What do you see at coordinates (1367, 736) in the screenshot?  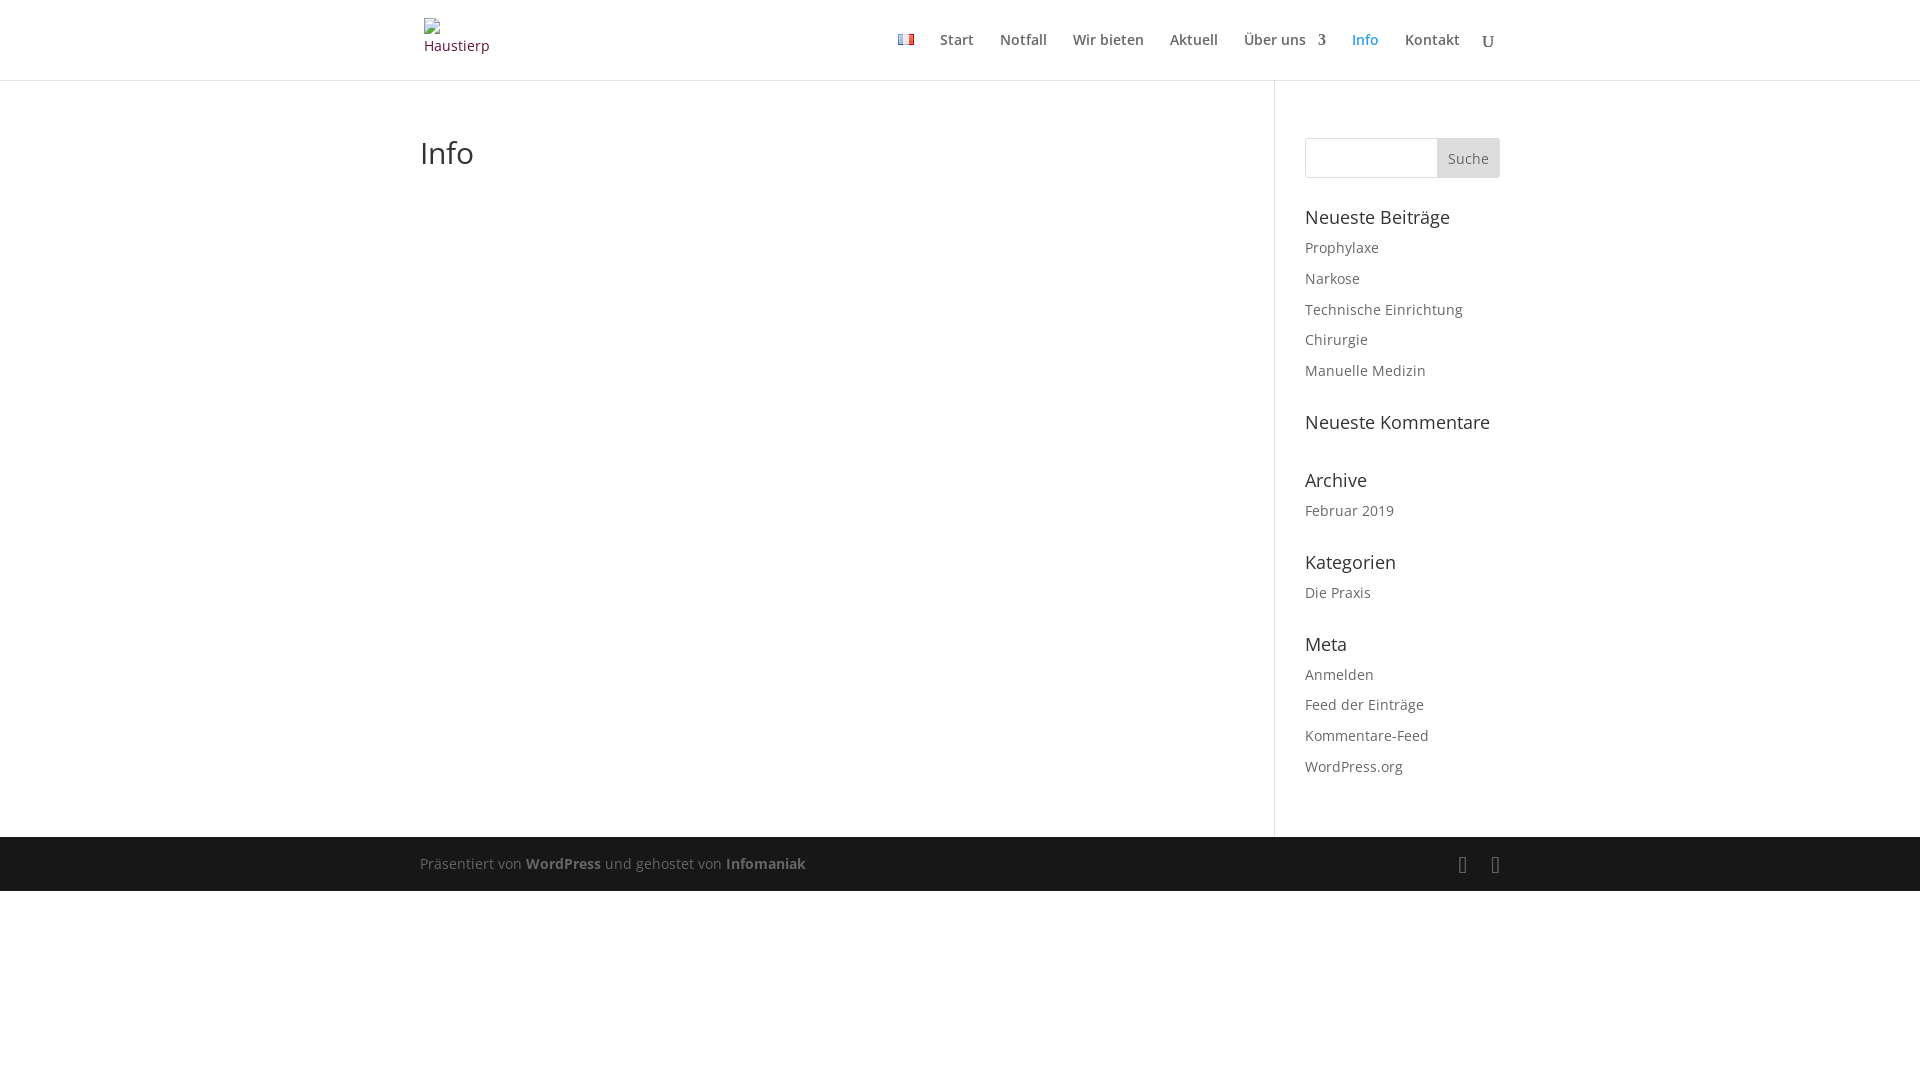 I see `Kommentare-Feed` at bounding box center [1367, 736].